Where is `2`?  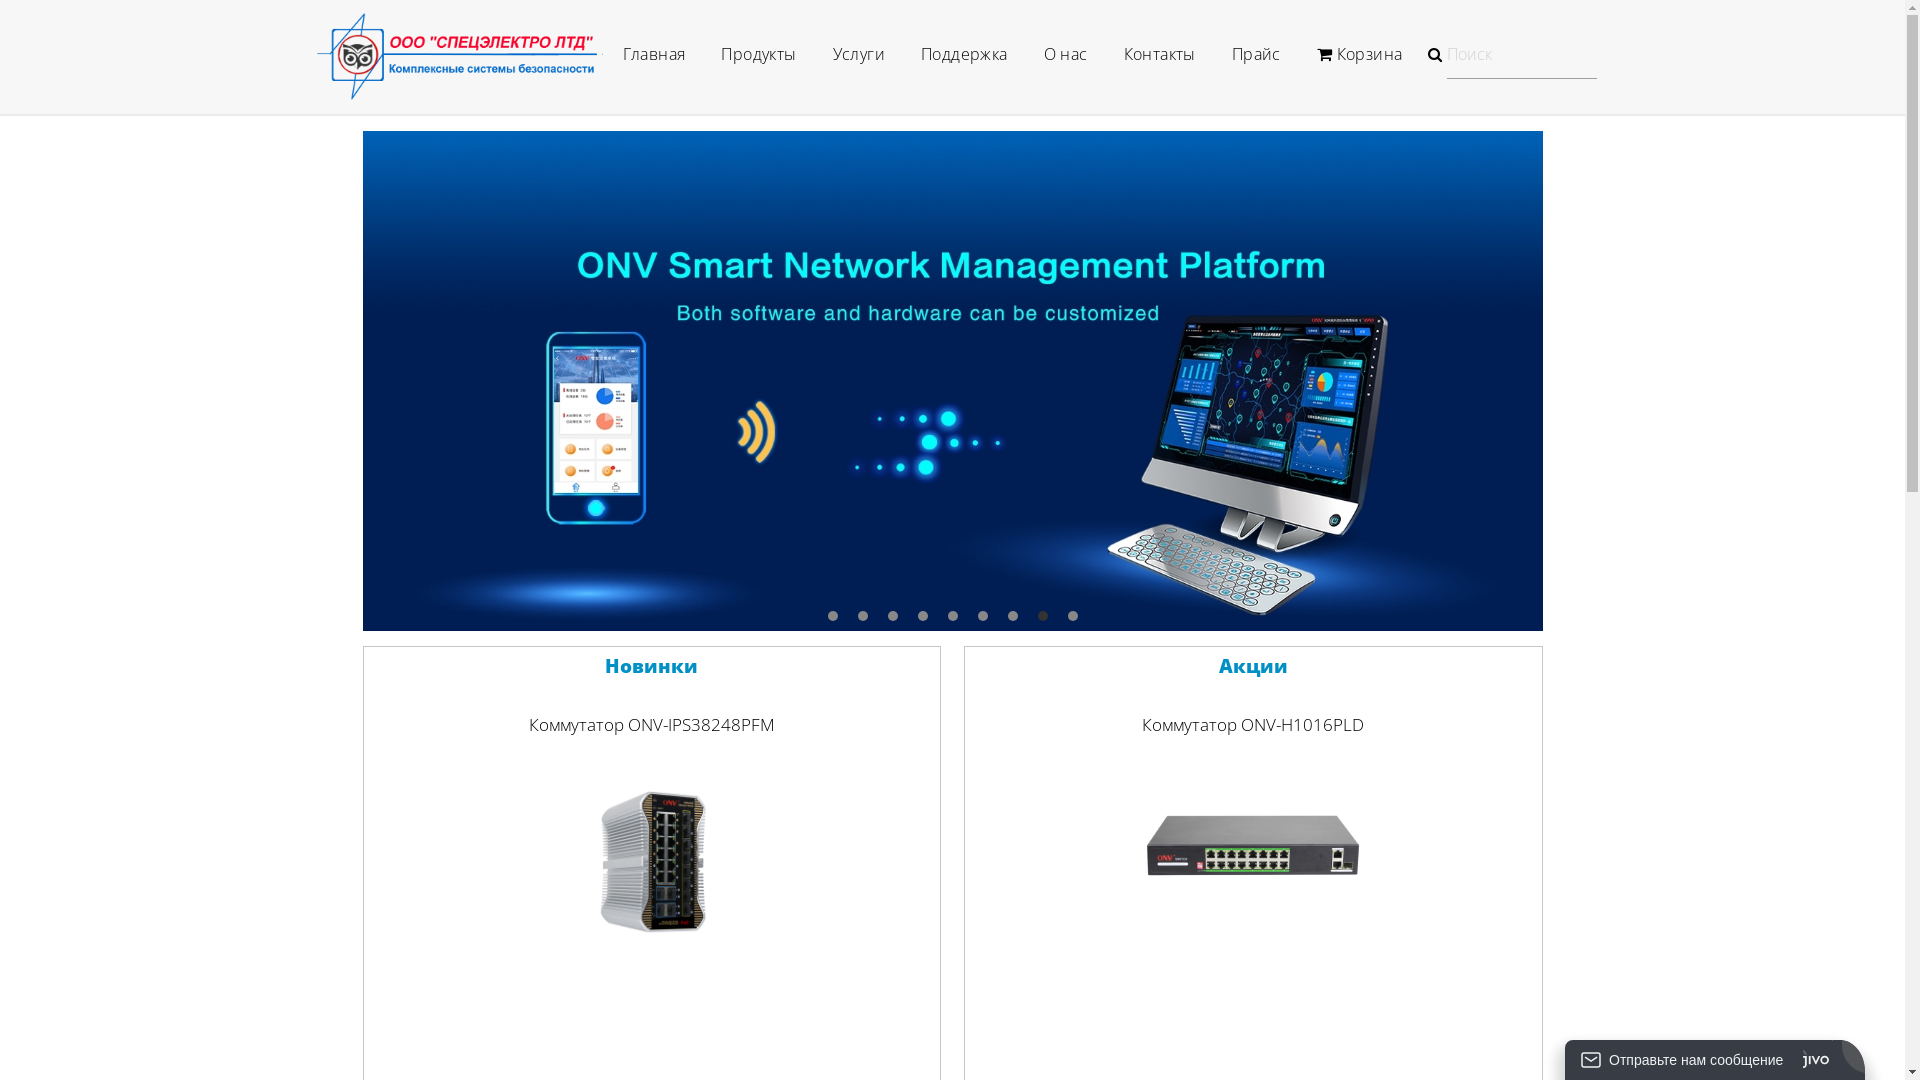
2 is located at coordinates (863, 616).